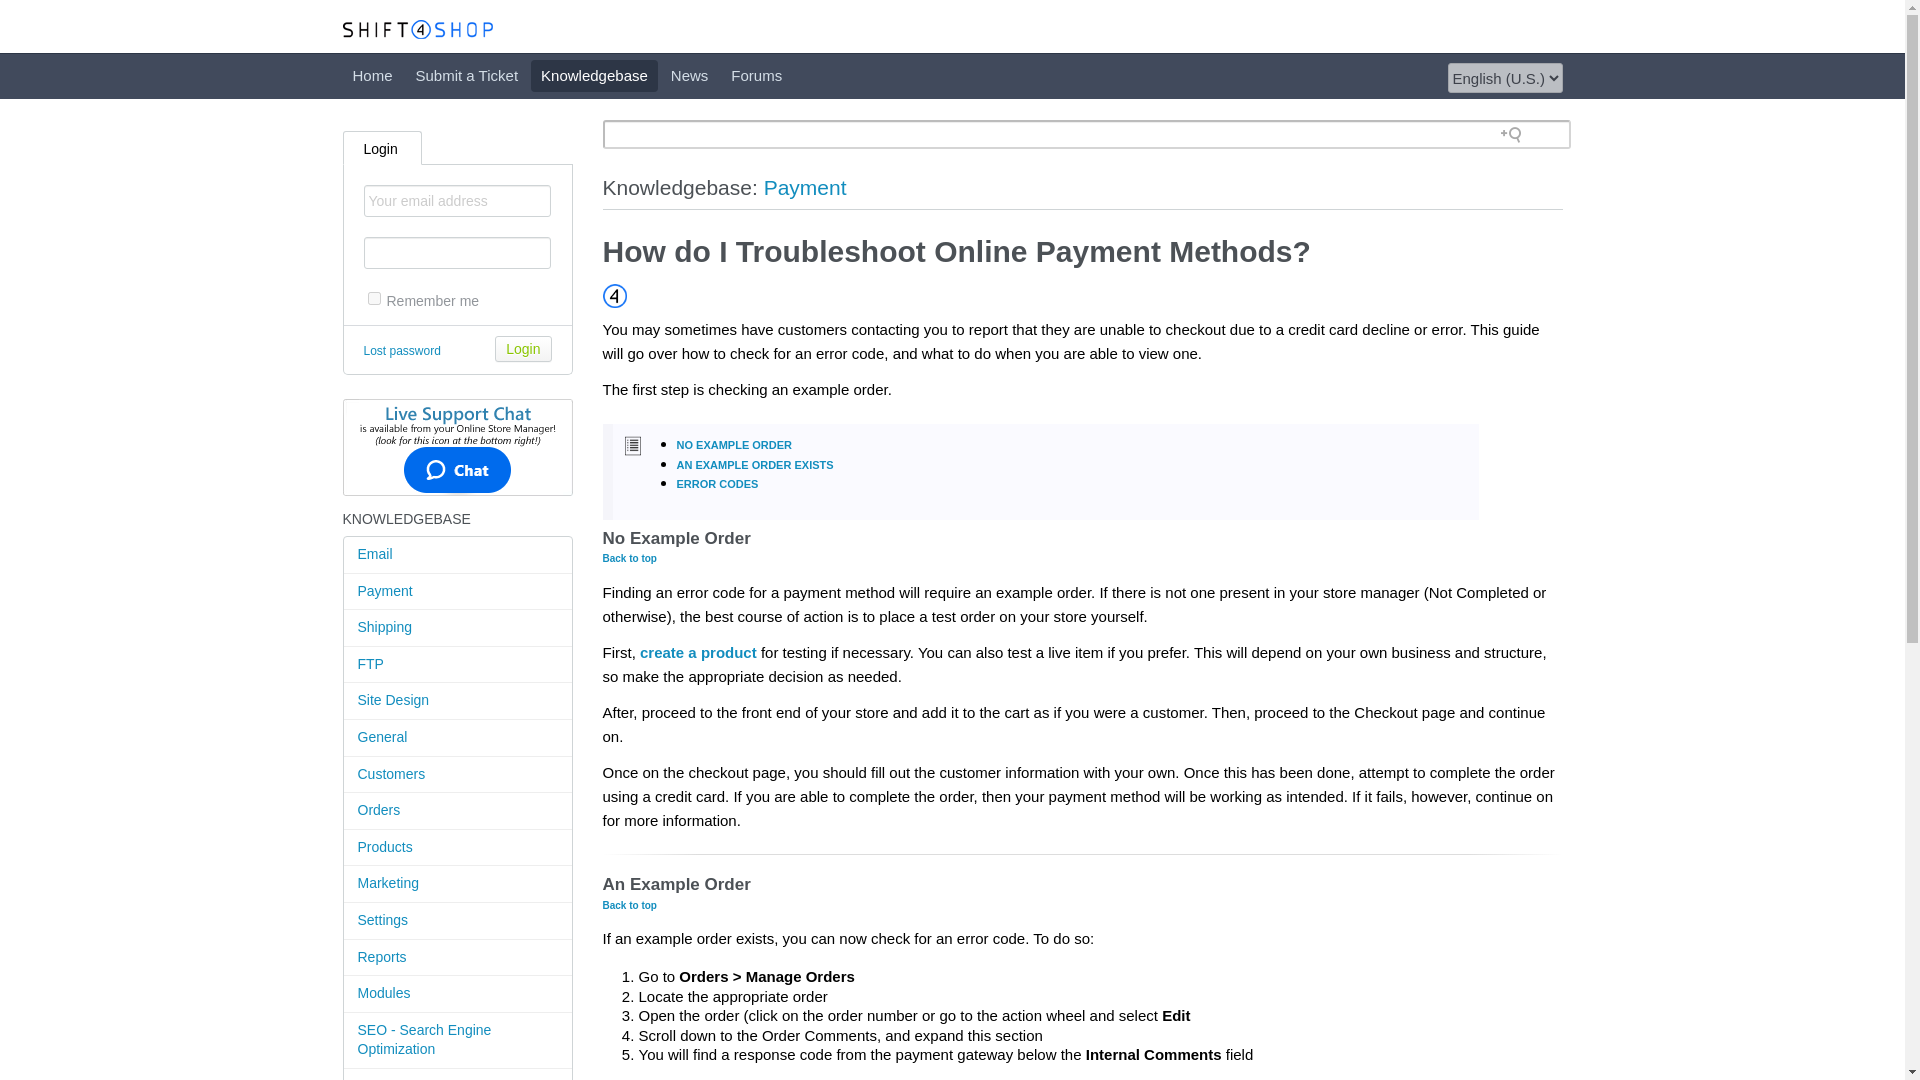 The width and height of the screenshot is (1920, 1080). What do you see at coordinates (523, 348) in the screenshot?
I see `Login` at bounding box center [523, 348].